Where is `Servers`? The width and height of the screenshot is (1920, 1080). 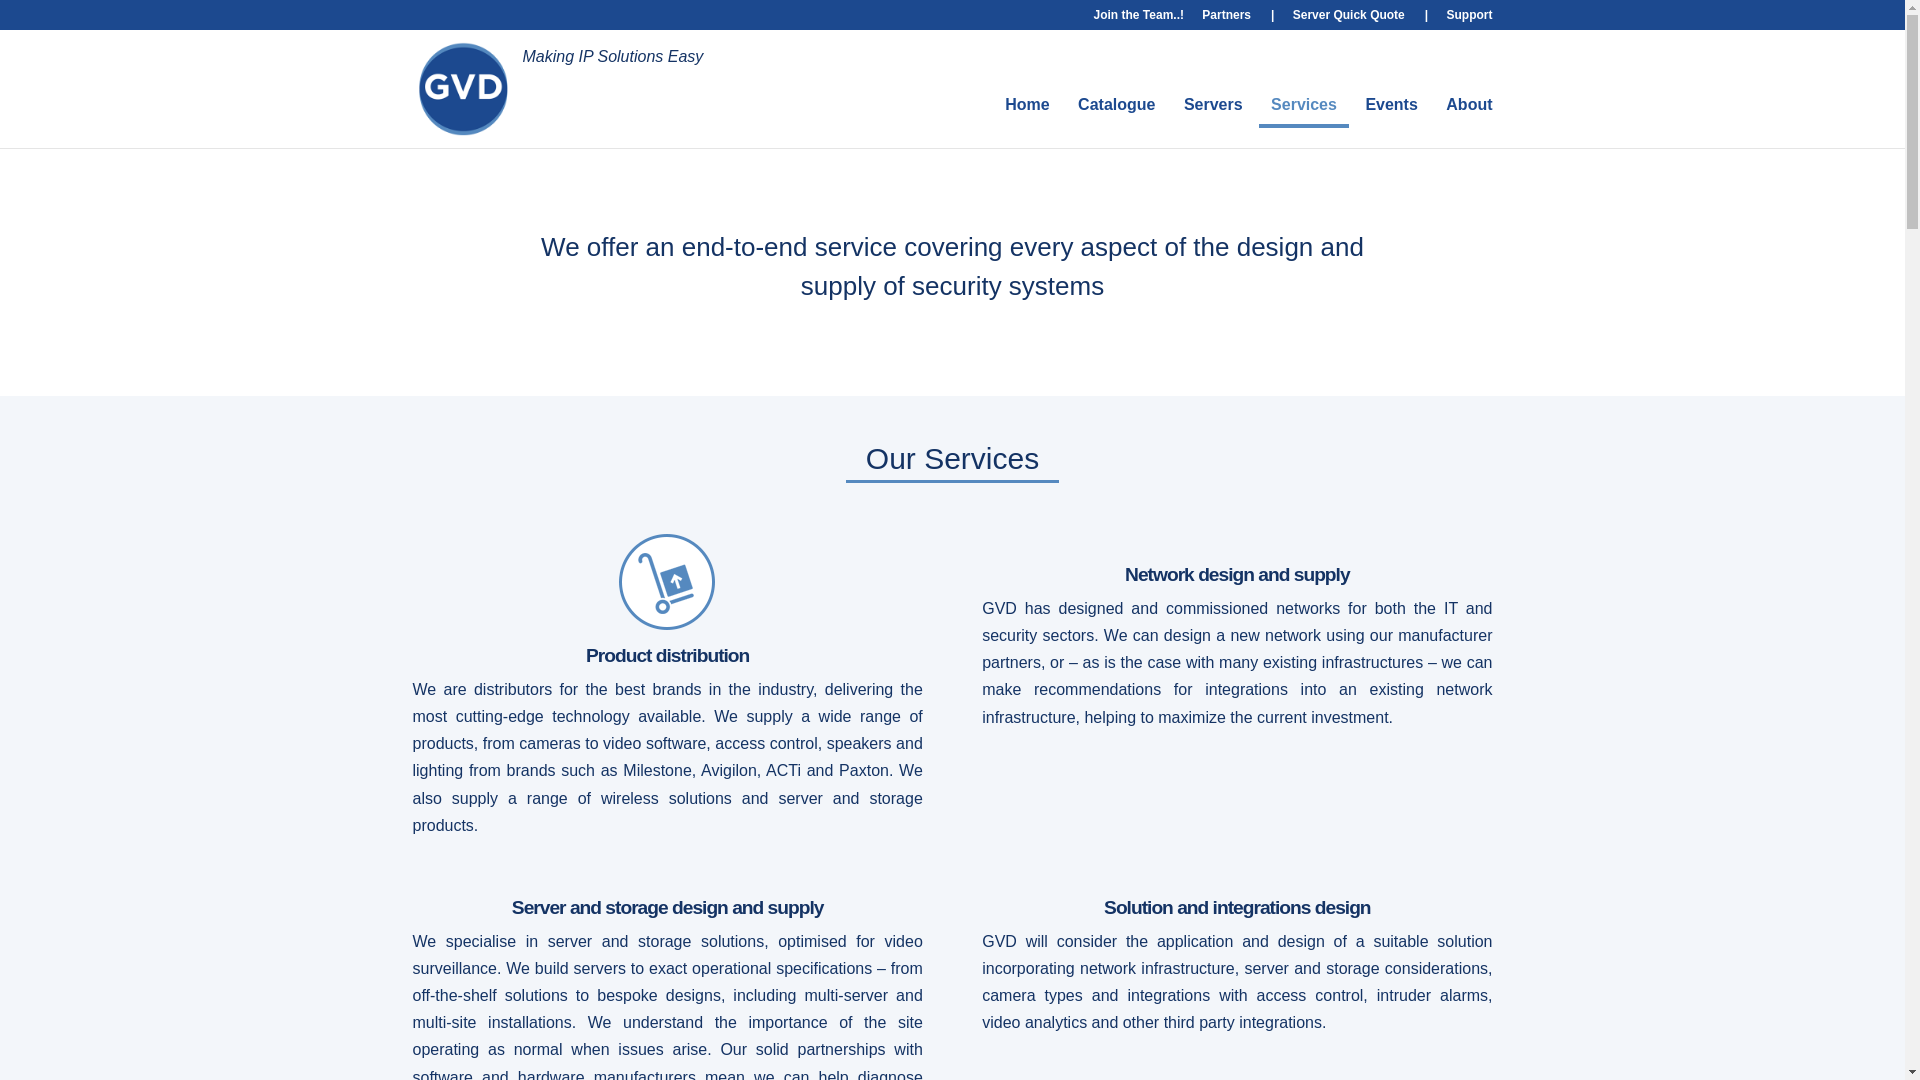 Servers is located at coordinates (1213, 105).